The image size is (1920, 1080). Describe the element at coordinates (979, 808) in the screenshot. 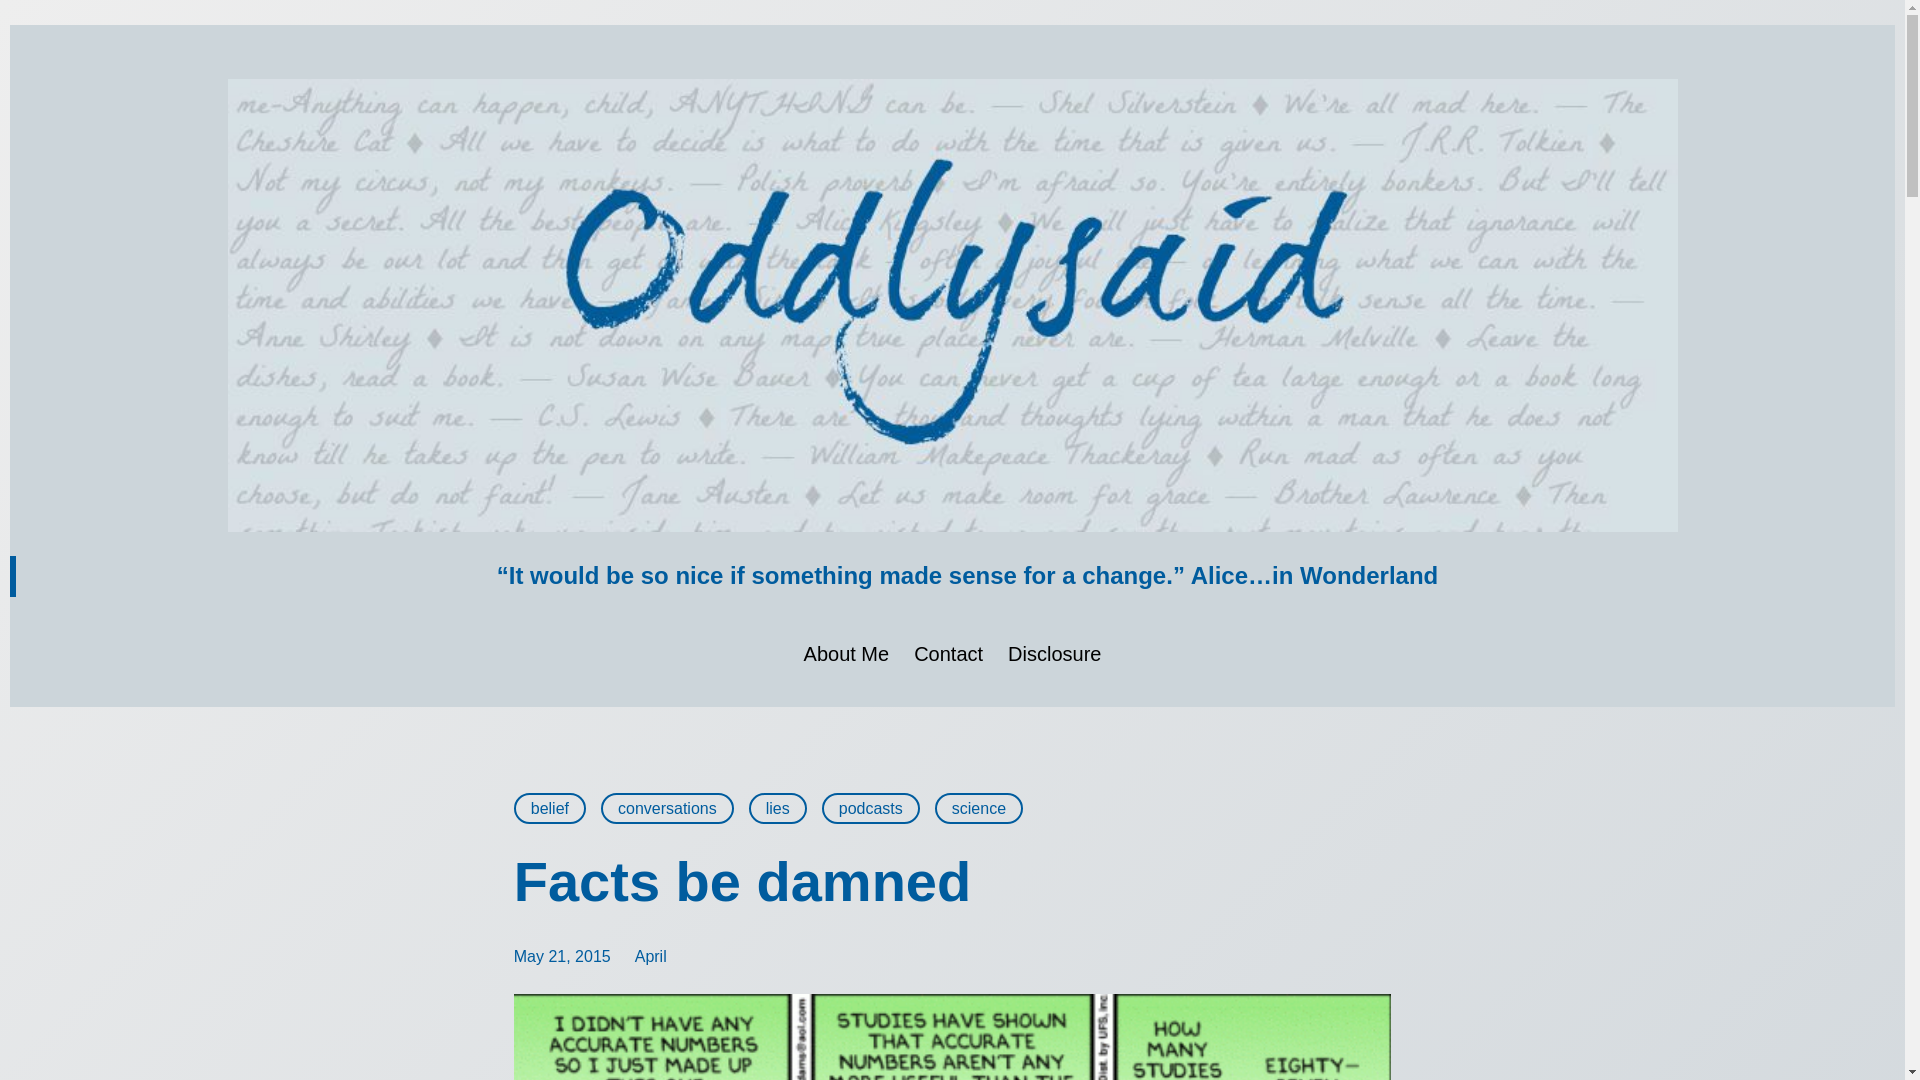

I see `science` at that location.